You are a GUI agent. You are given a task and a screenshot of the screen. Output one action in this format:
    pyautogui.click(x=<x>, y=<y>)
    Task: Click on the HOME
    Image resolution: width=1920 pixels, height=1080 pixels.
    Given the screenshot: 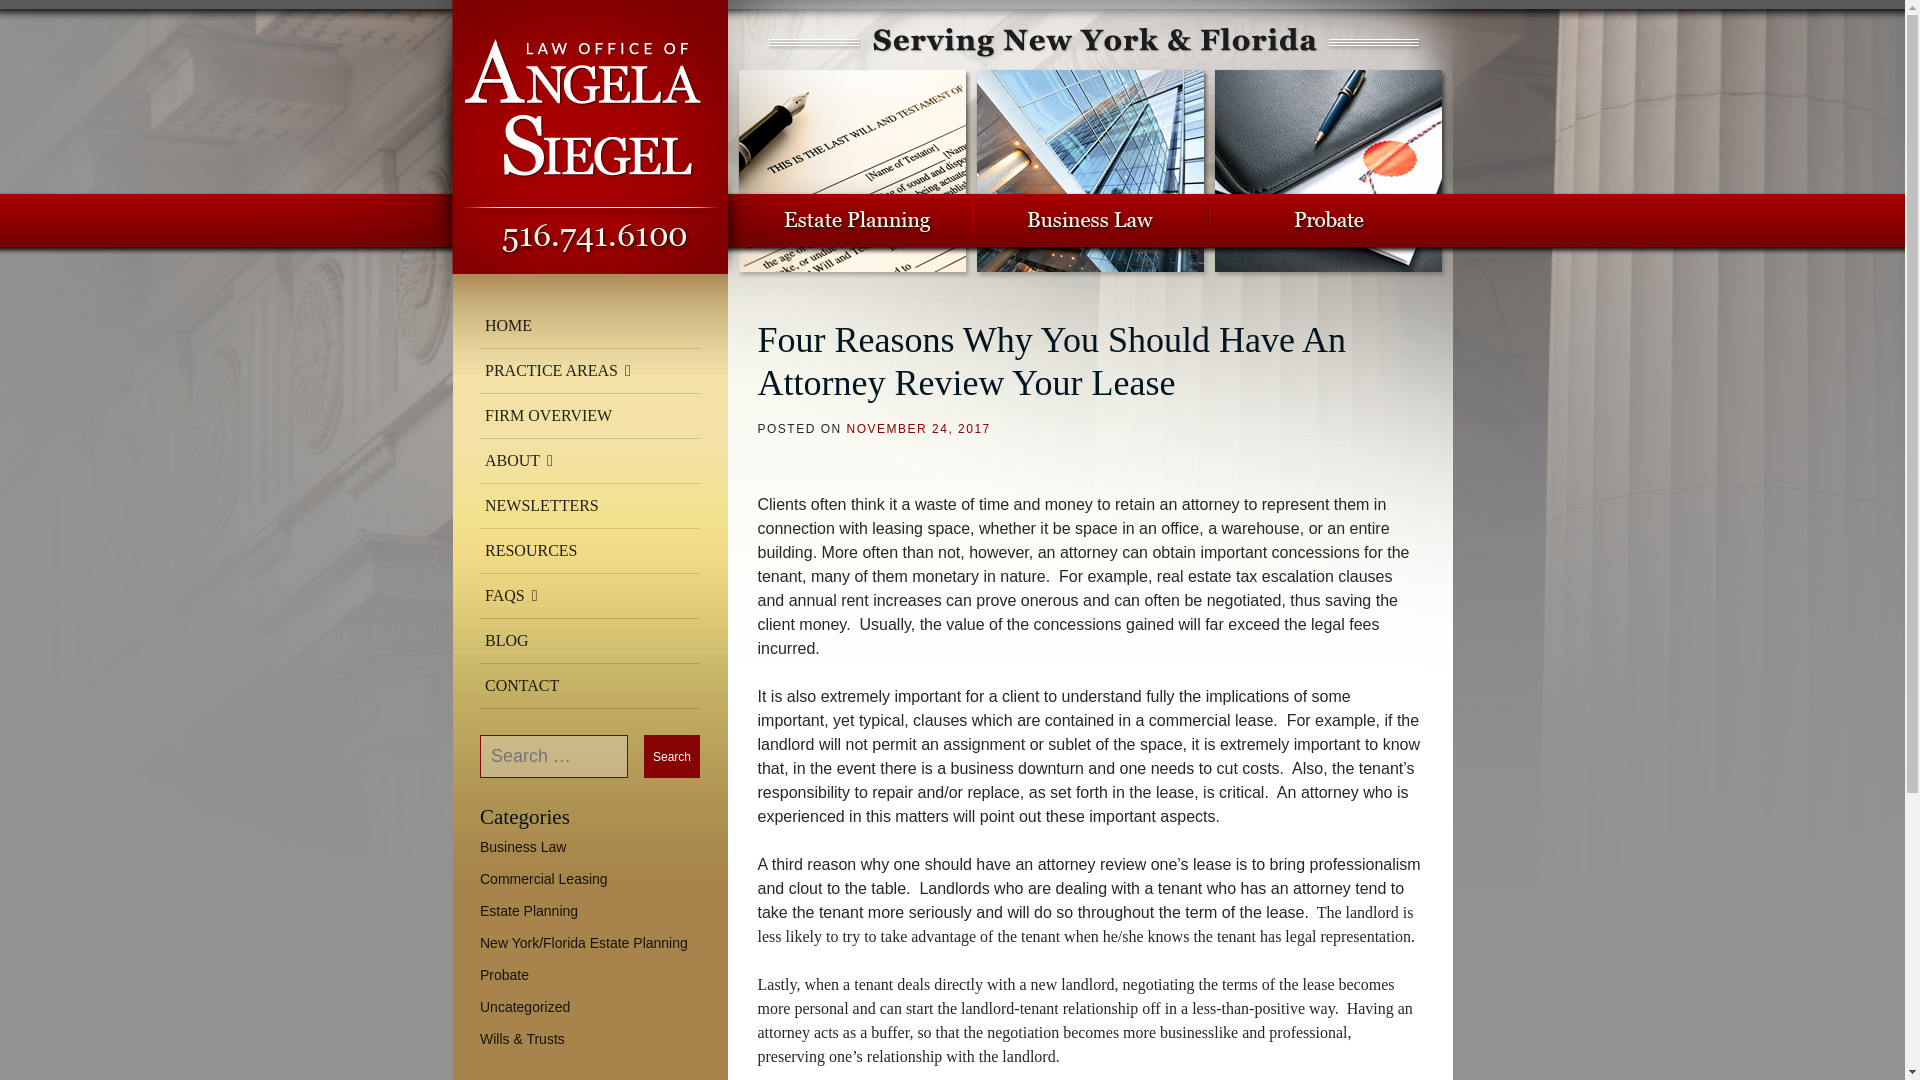 What is the action you would take?
    pyautogui.click(x=590, y=326)
    